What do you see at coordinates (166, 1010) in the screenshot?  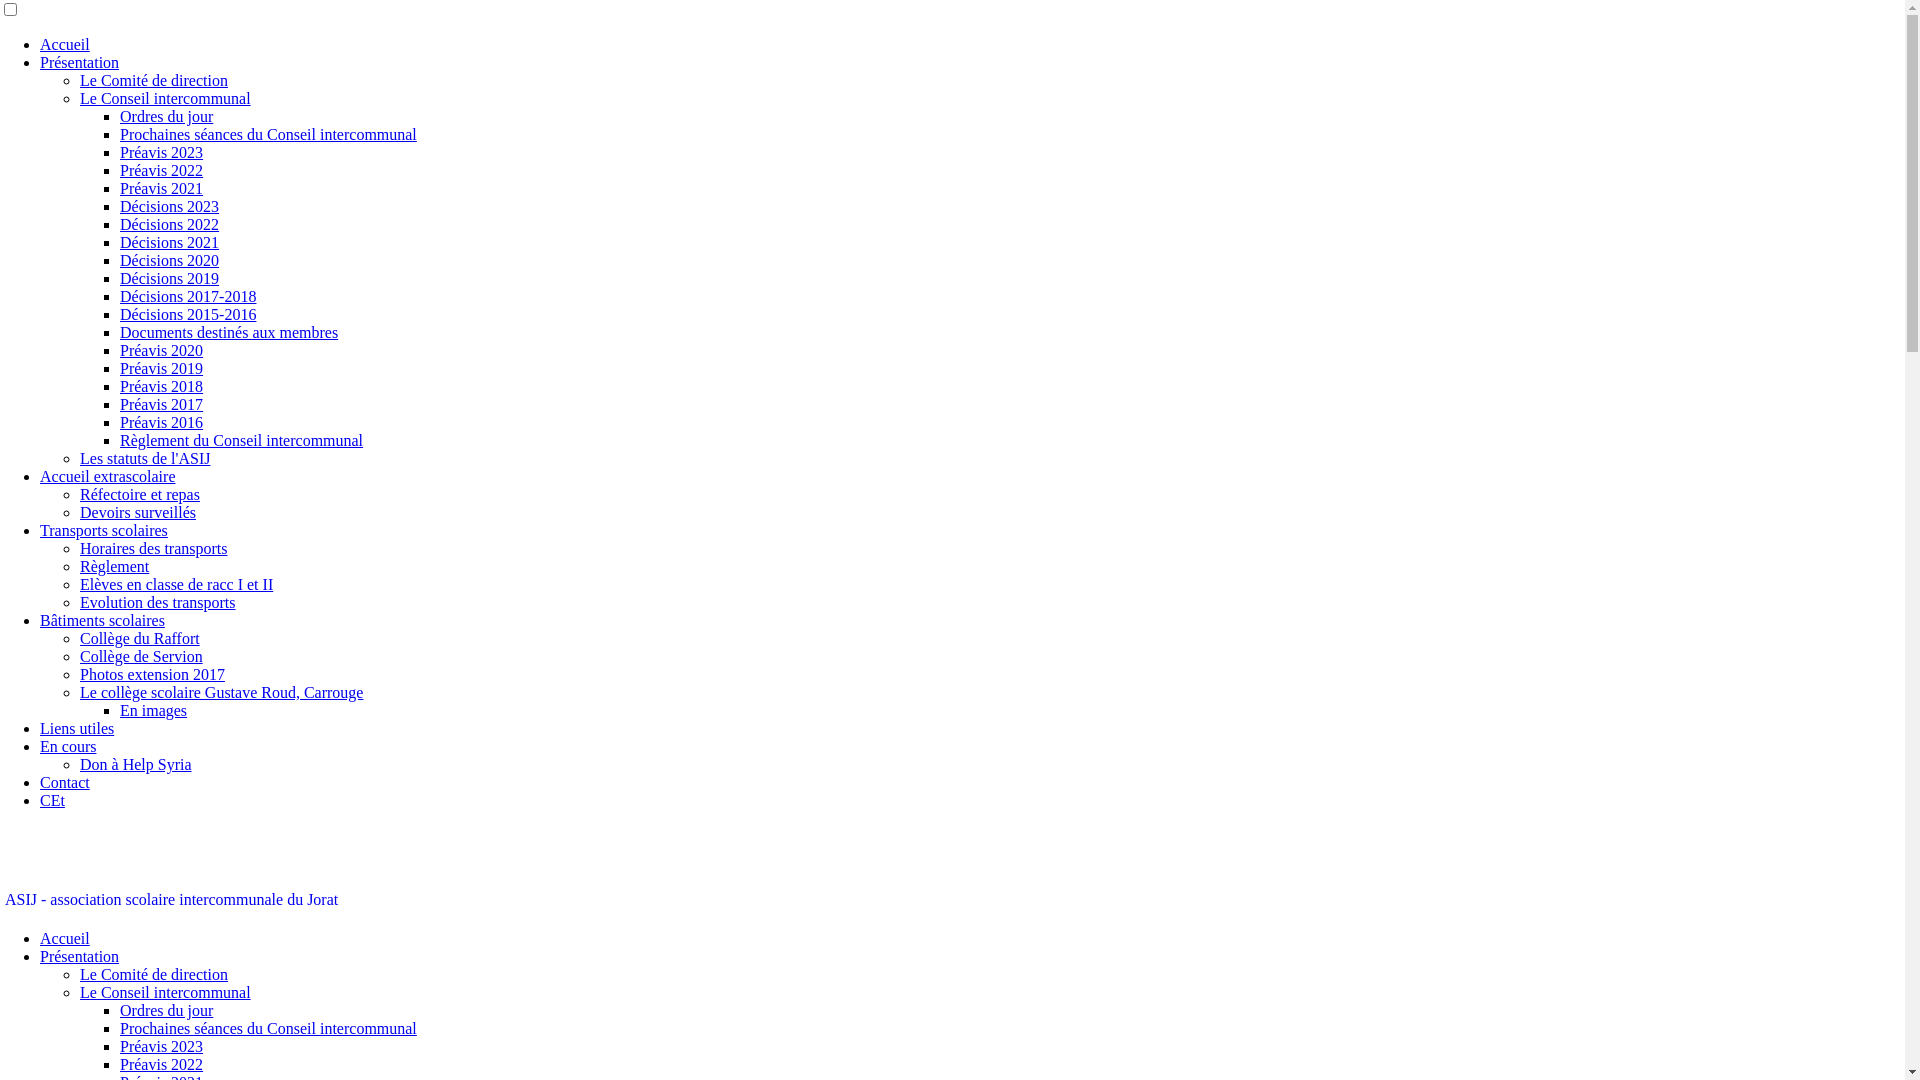 I see `Ordres du jour` at bounding box center [166, 1010].